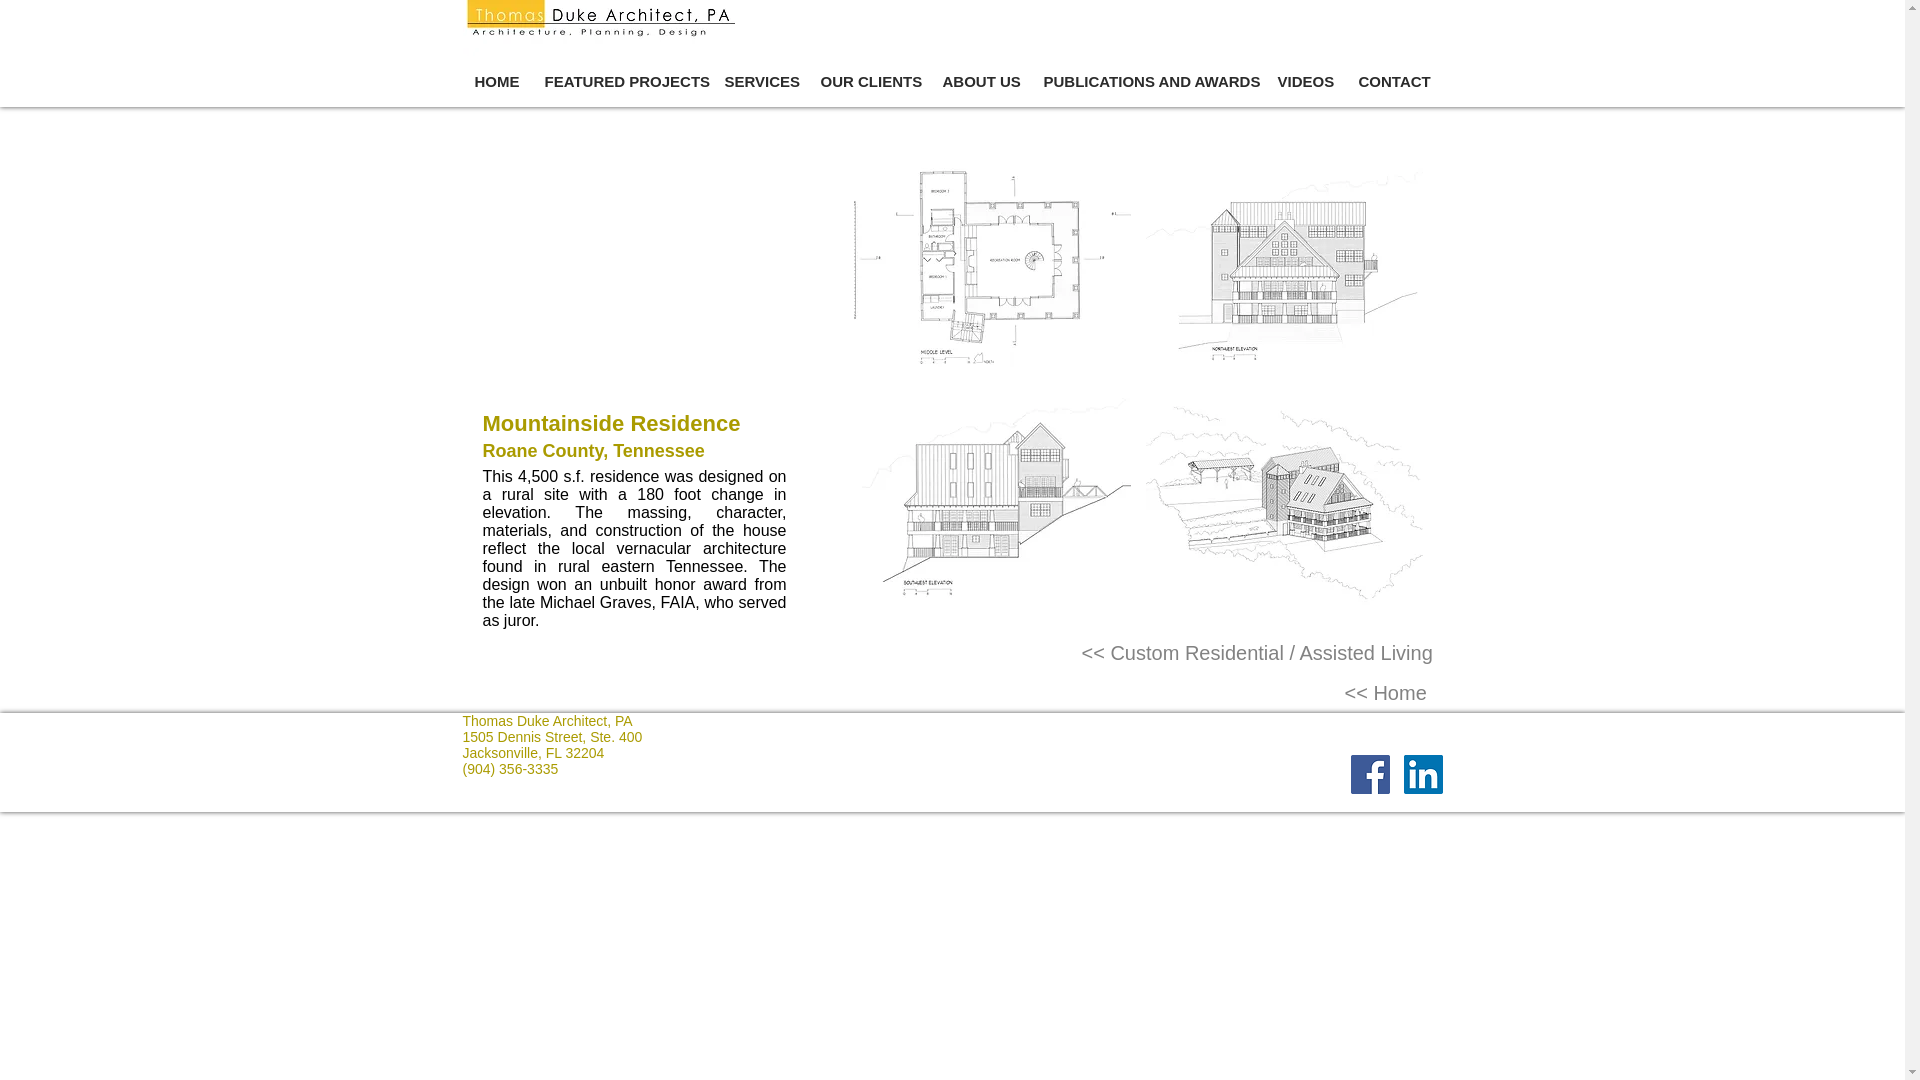  I want to click on PUBLICATIONS AND AWARDS, so click(1148, 82).